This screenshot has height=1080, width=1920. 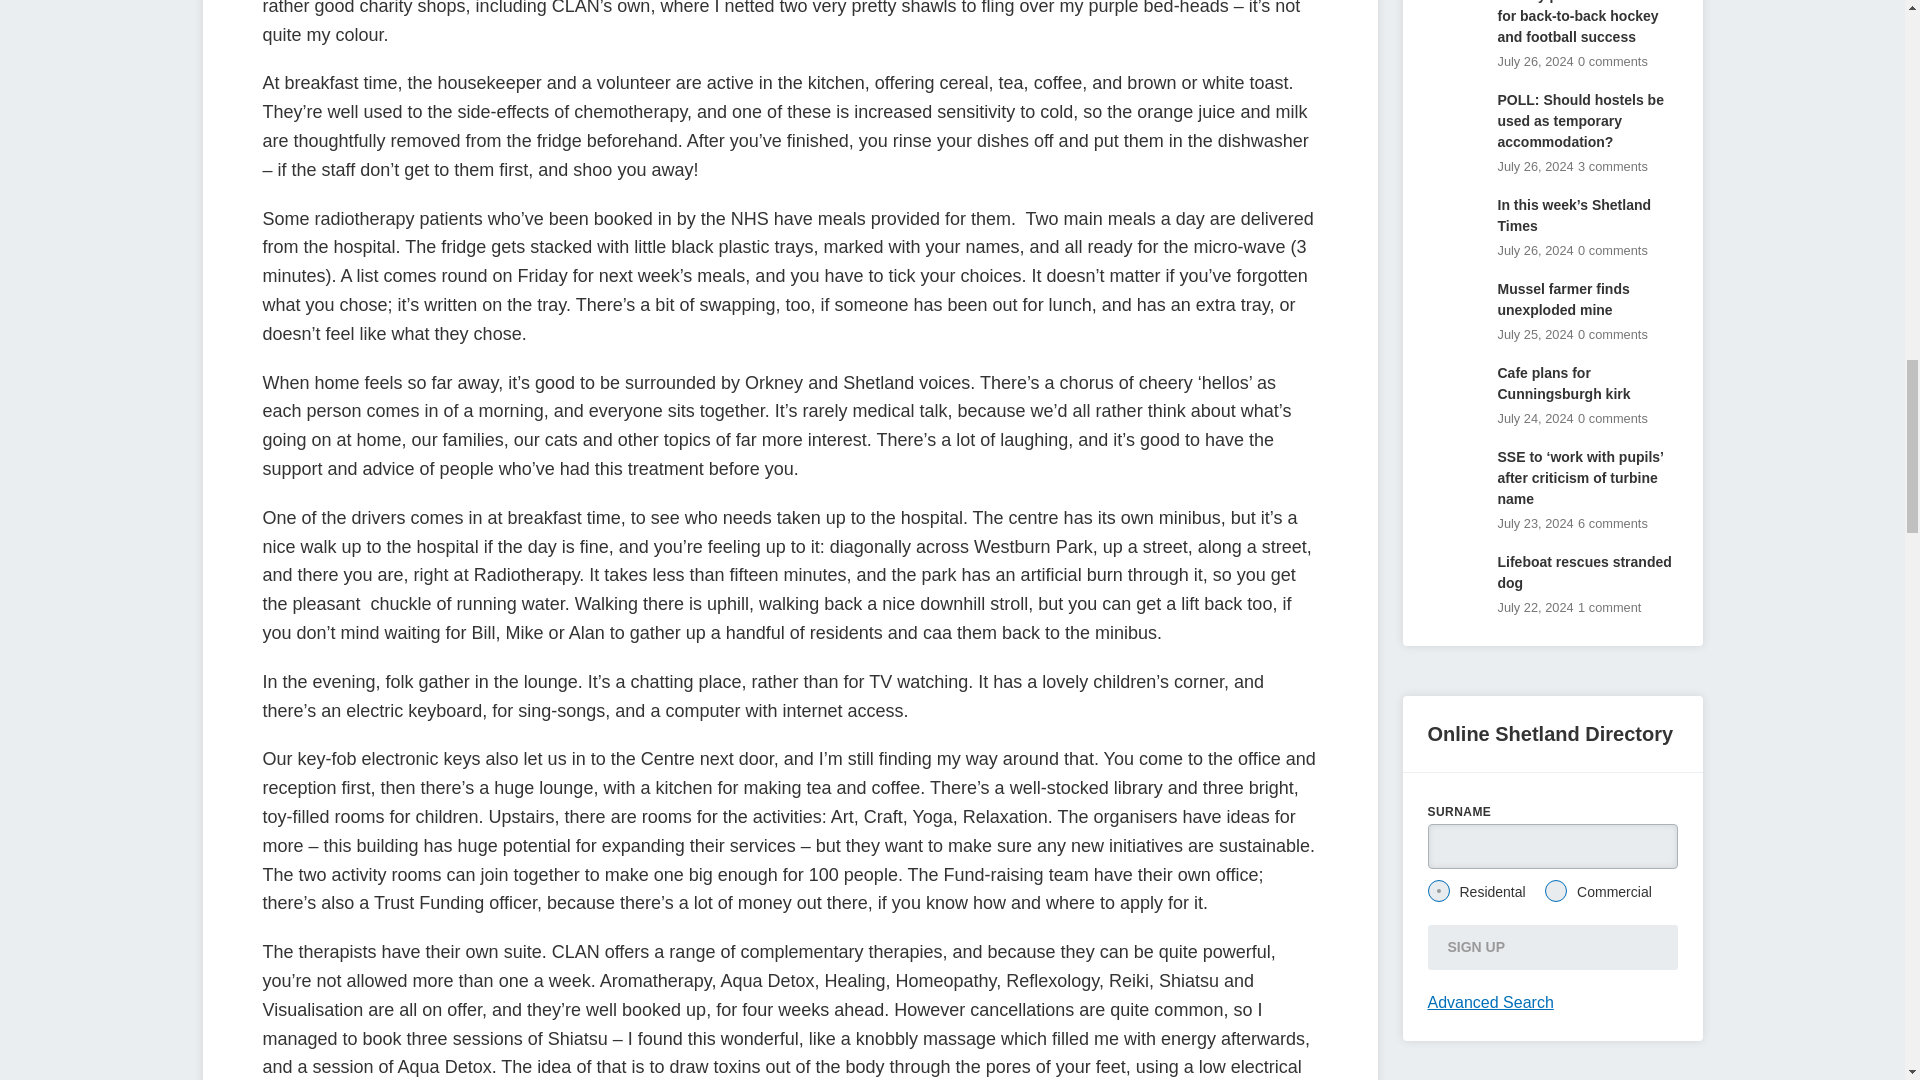 I want to click on commercial, so click(x=1556, y=890).